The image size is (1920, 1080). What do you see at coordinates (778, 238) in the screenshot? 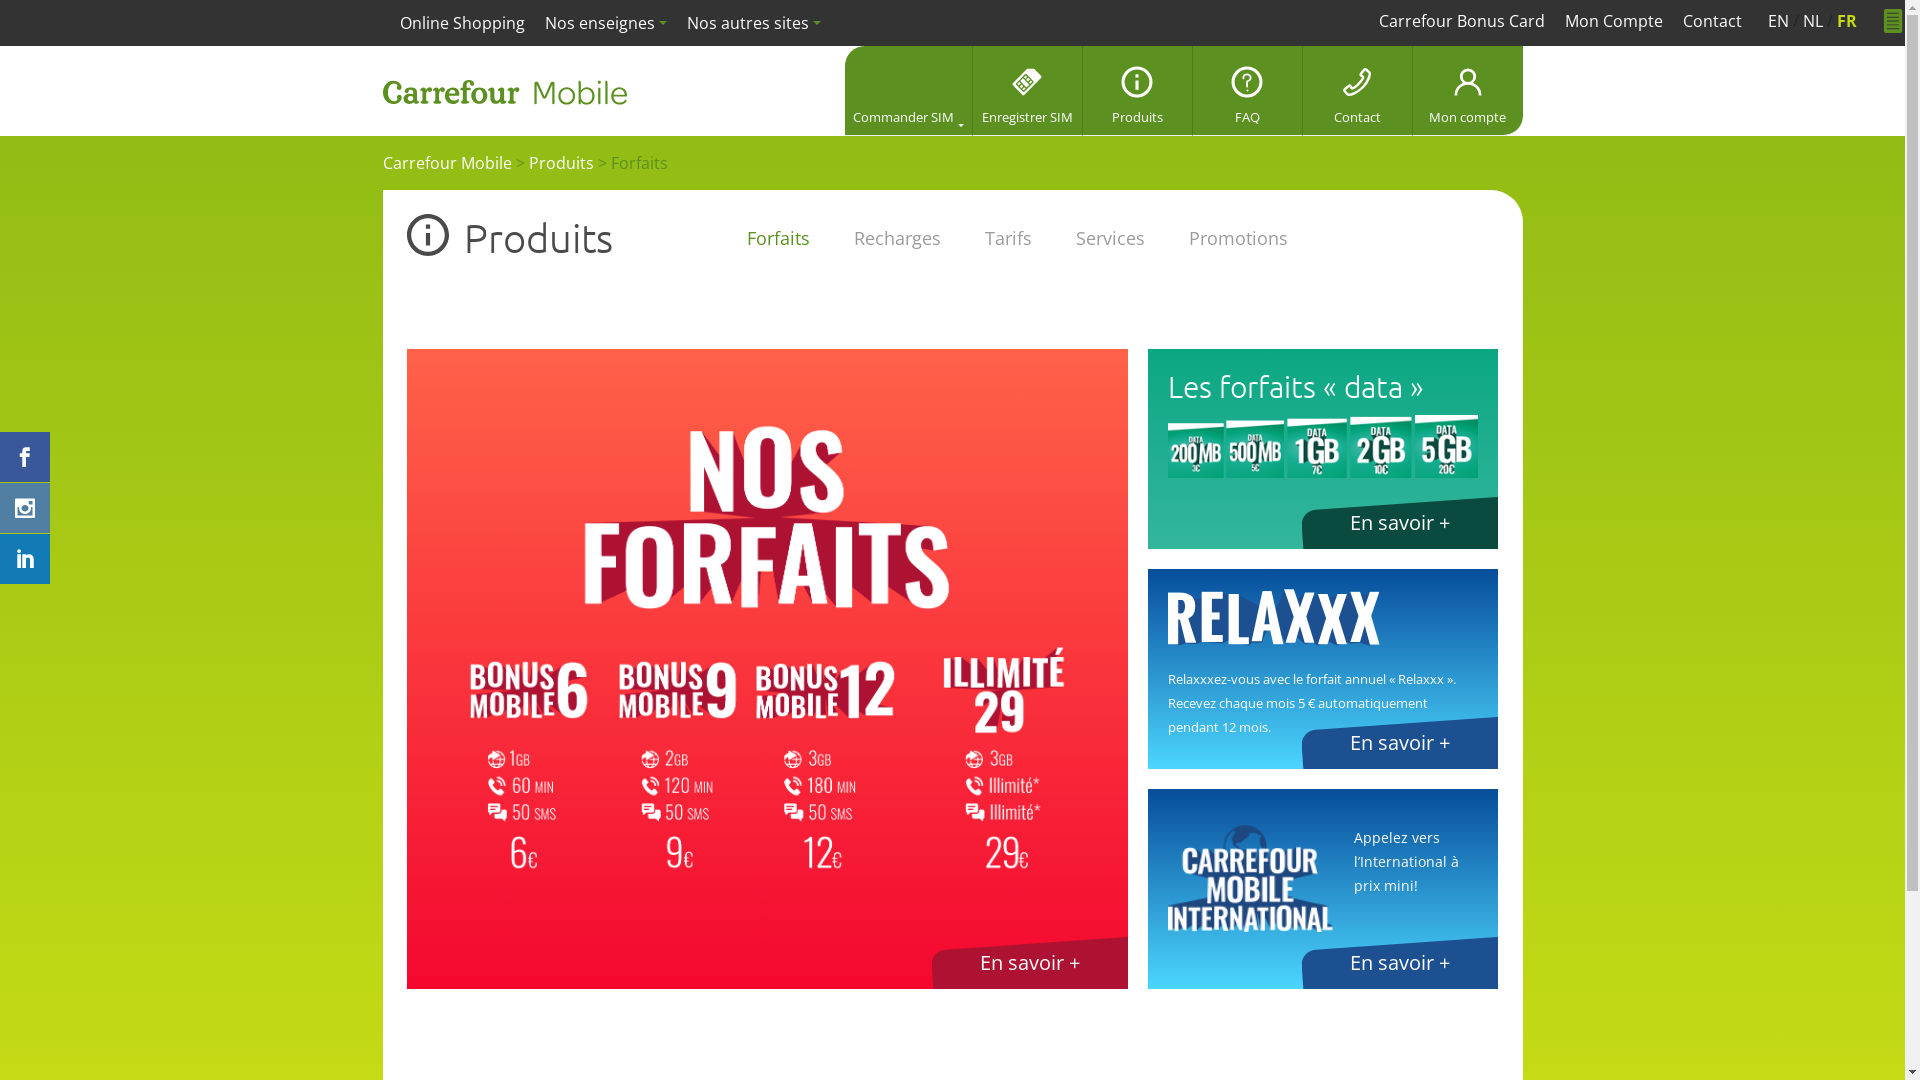
I see `Forfaits` at bounding box center [778, 238].